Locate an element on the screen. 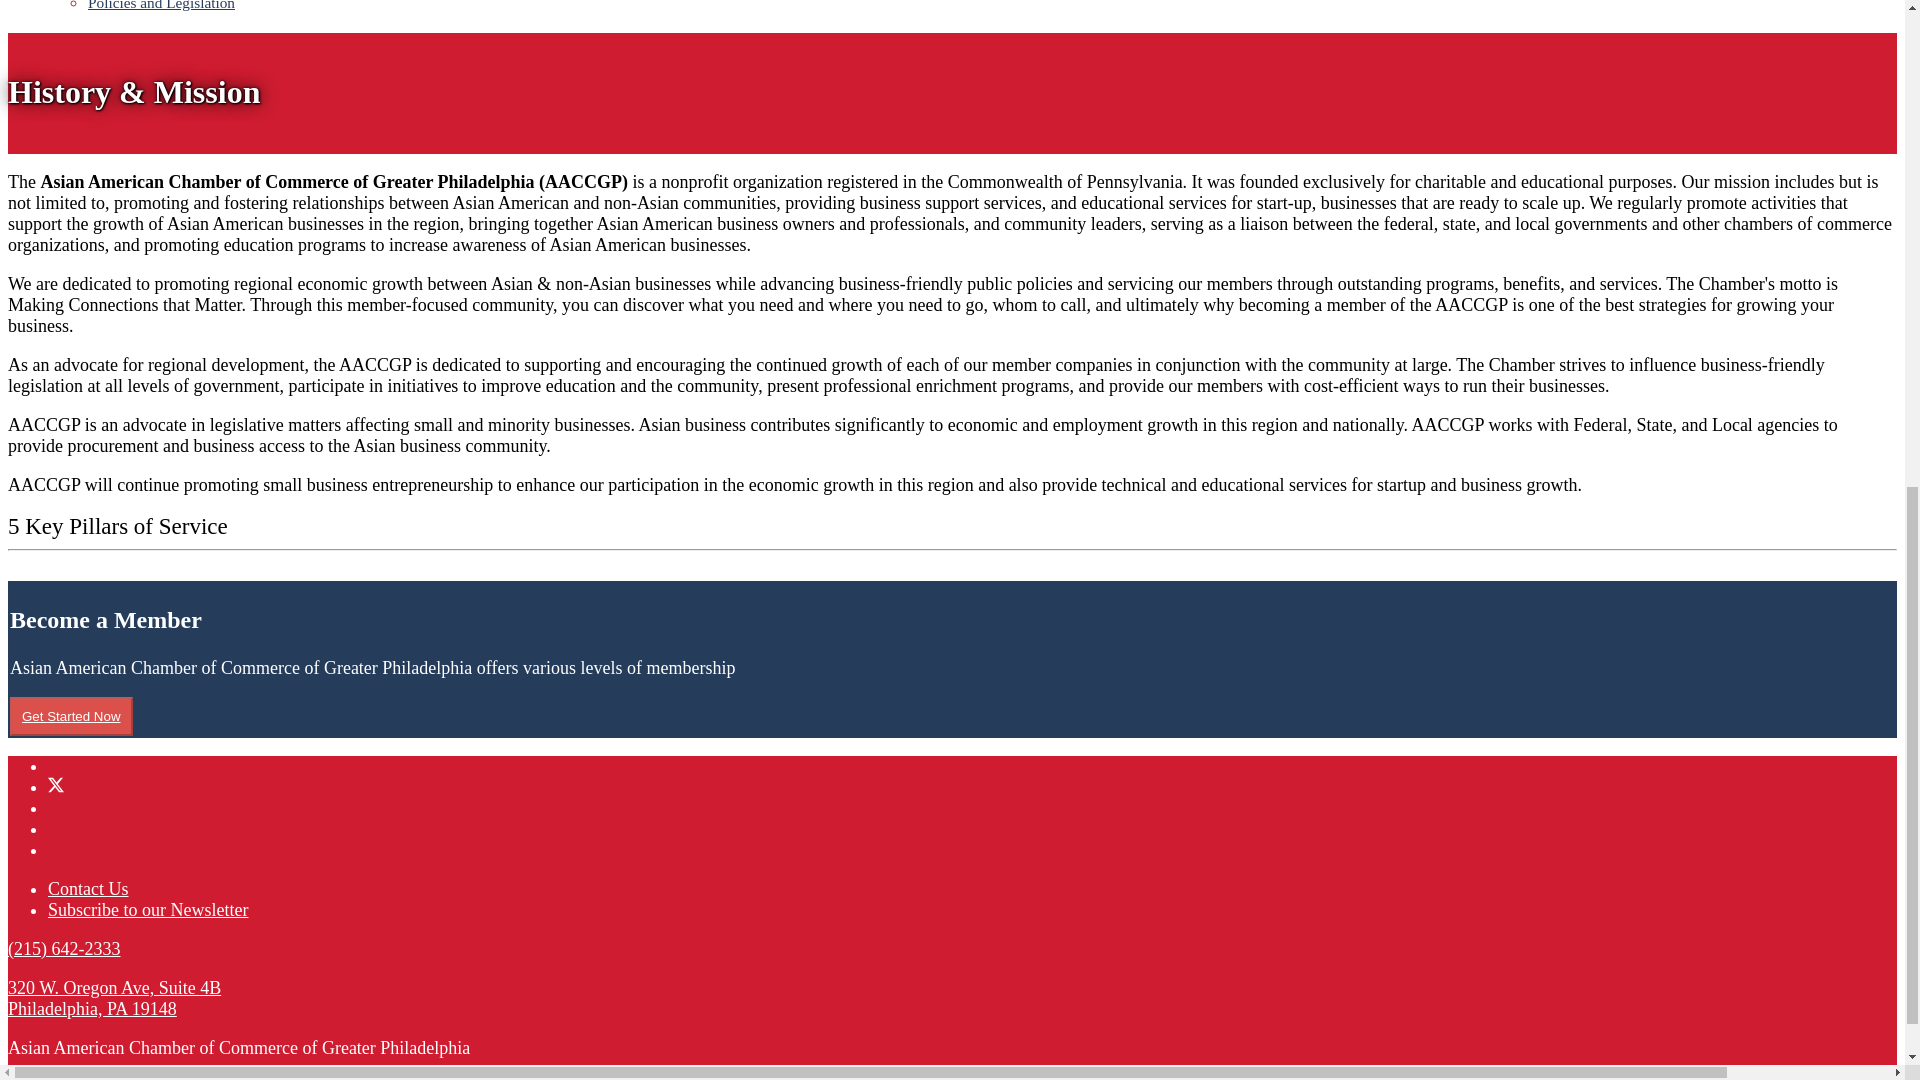  Subscribe to our Newsletter is located at coordinates (148, 910).